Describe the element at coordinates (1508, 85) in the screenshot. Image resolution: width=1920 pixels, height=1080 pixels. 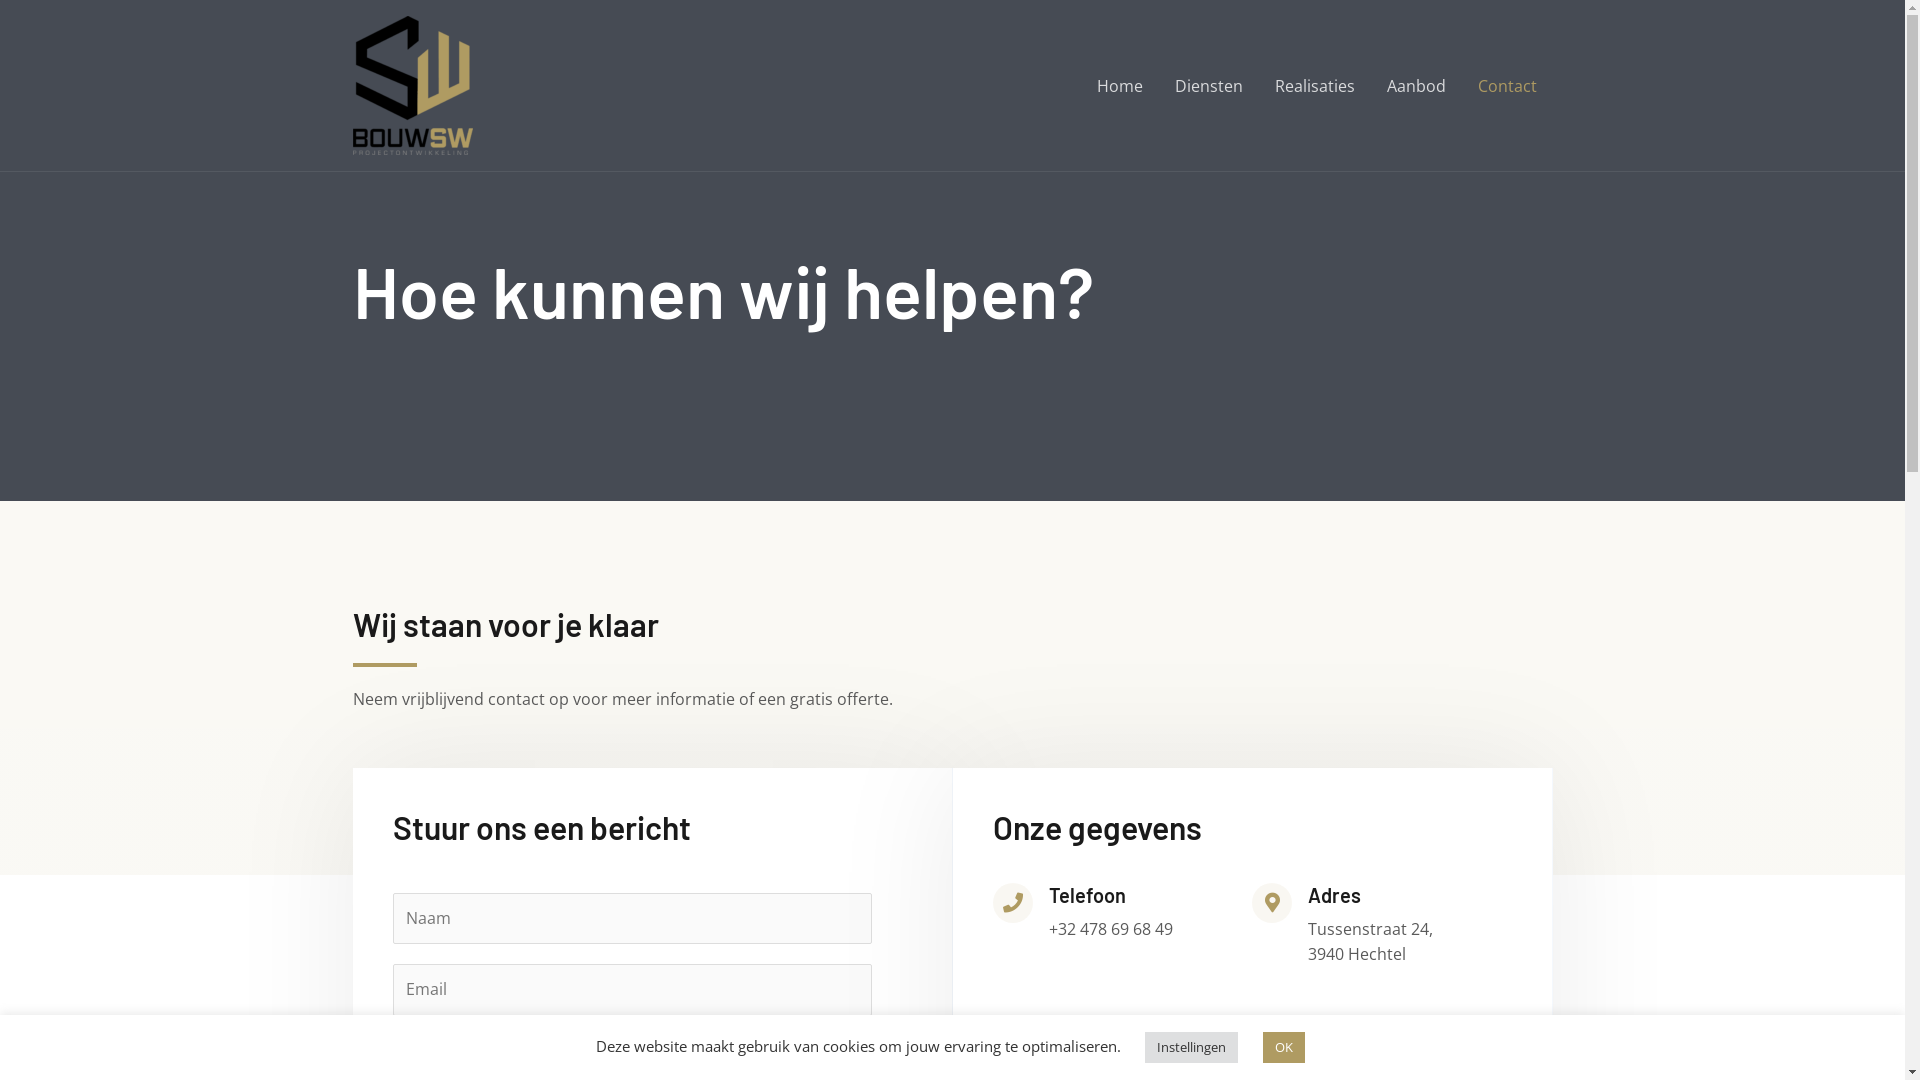
I see `Contact` at that location.